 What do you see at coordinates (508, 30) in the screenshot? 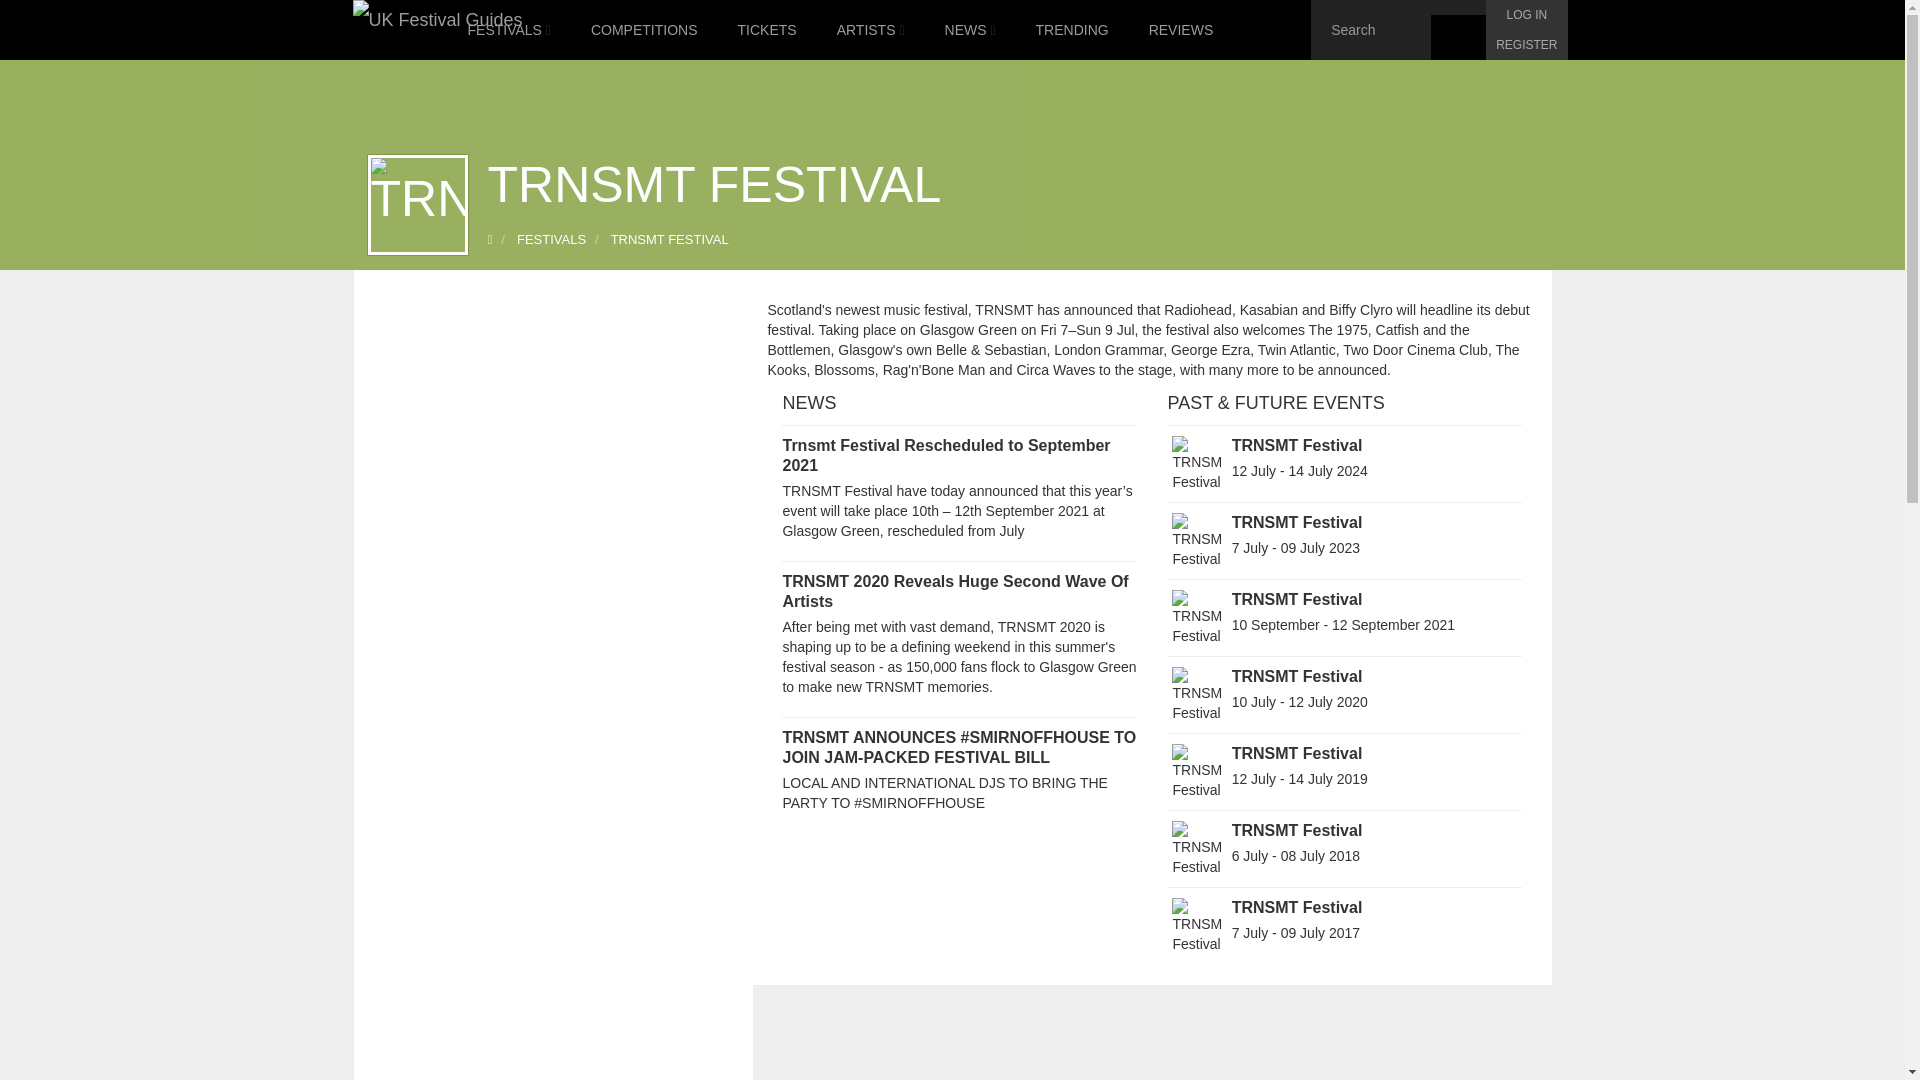
I see `FESTIVALS` at bounding box center [508, 30].